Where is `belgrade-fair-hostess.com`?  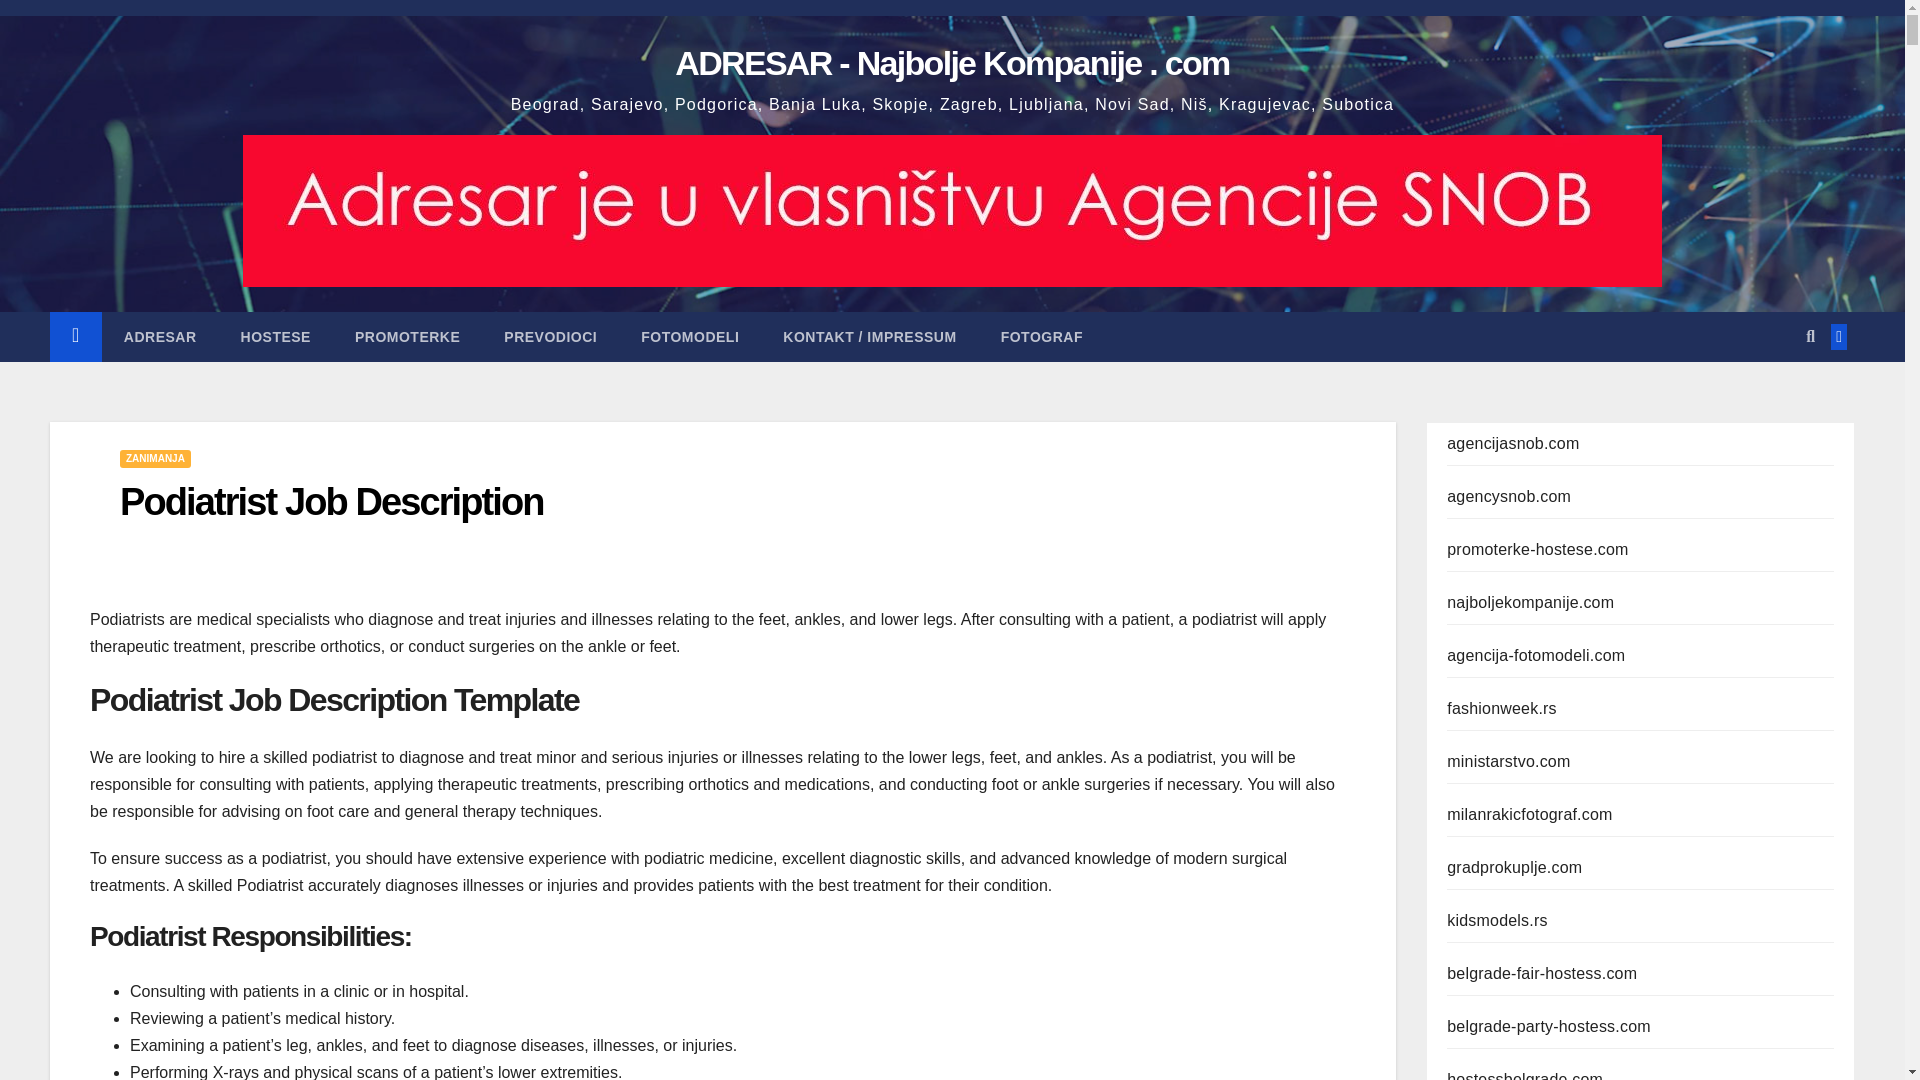
belgrade-fair-hostess.com is located at coordinates (1542, 973).